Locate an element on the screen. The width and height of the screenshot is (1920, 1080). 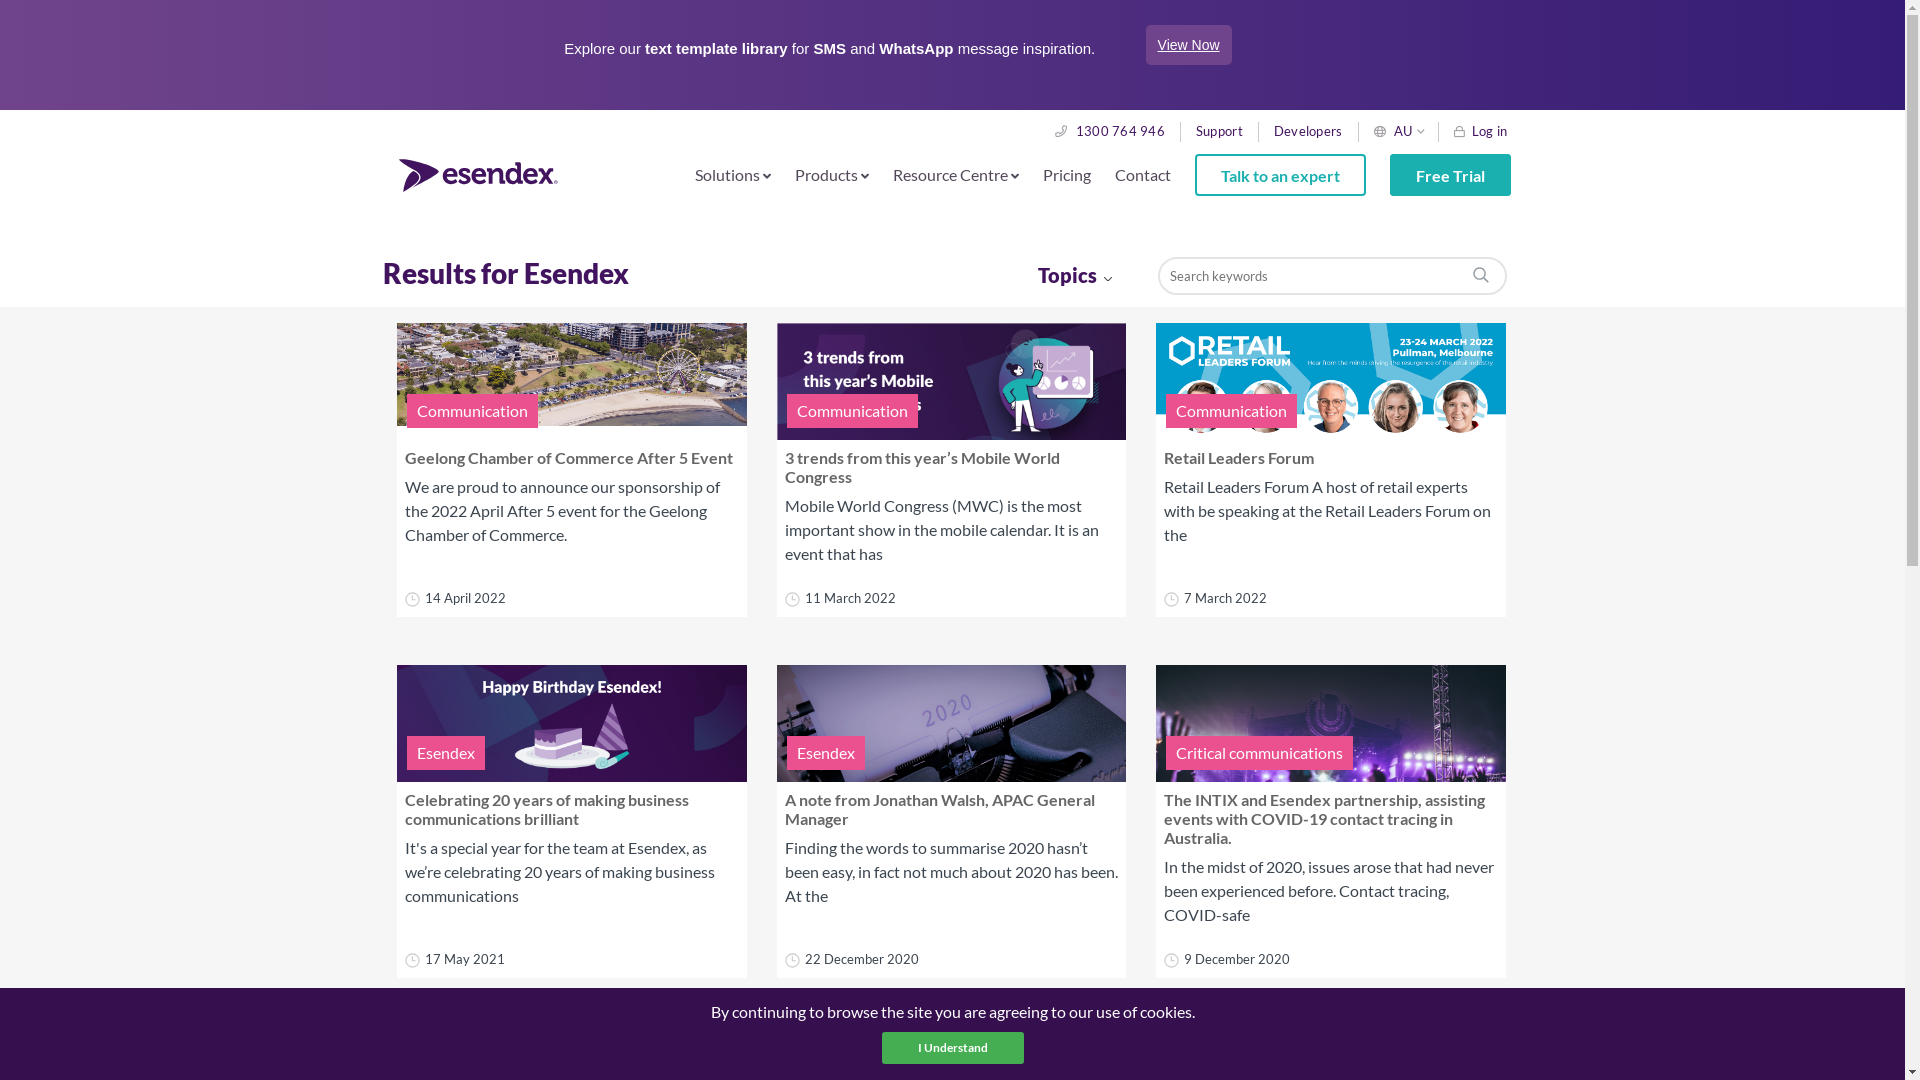
Free Trial is located at coordinates (1450, 175).